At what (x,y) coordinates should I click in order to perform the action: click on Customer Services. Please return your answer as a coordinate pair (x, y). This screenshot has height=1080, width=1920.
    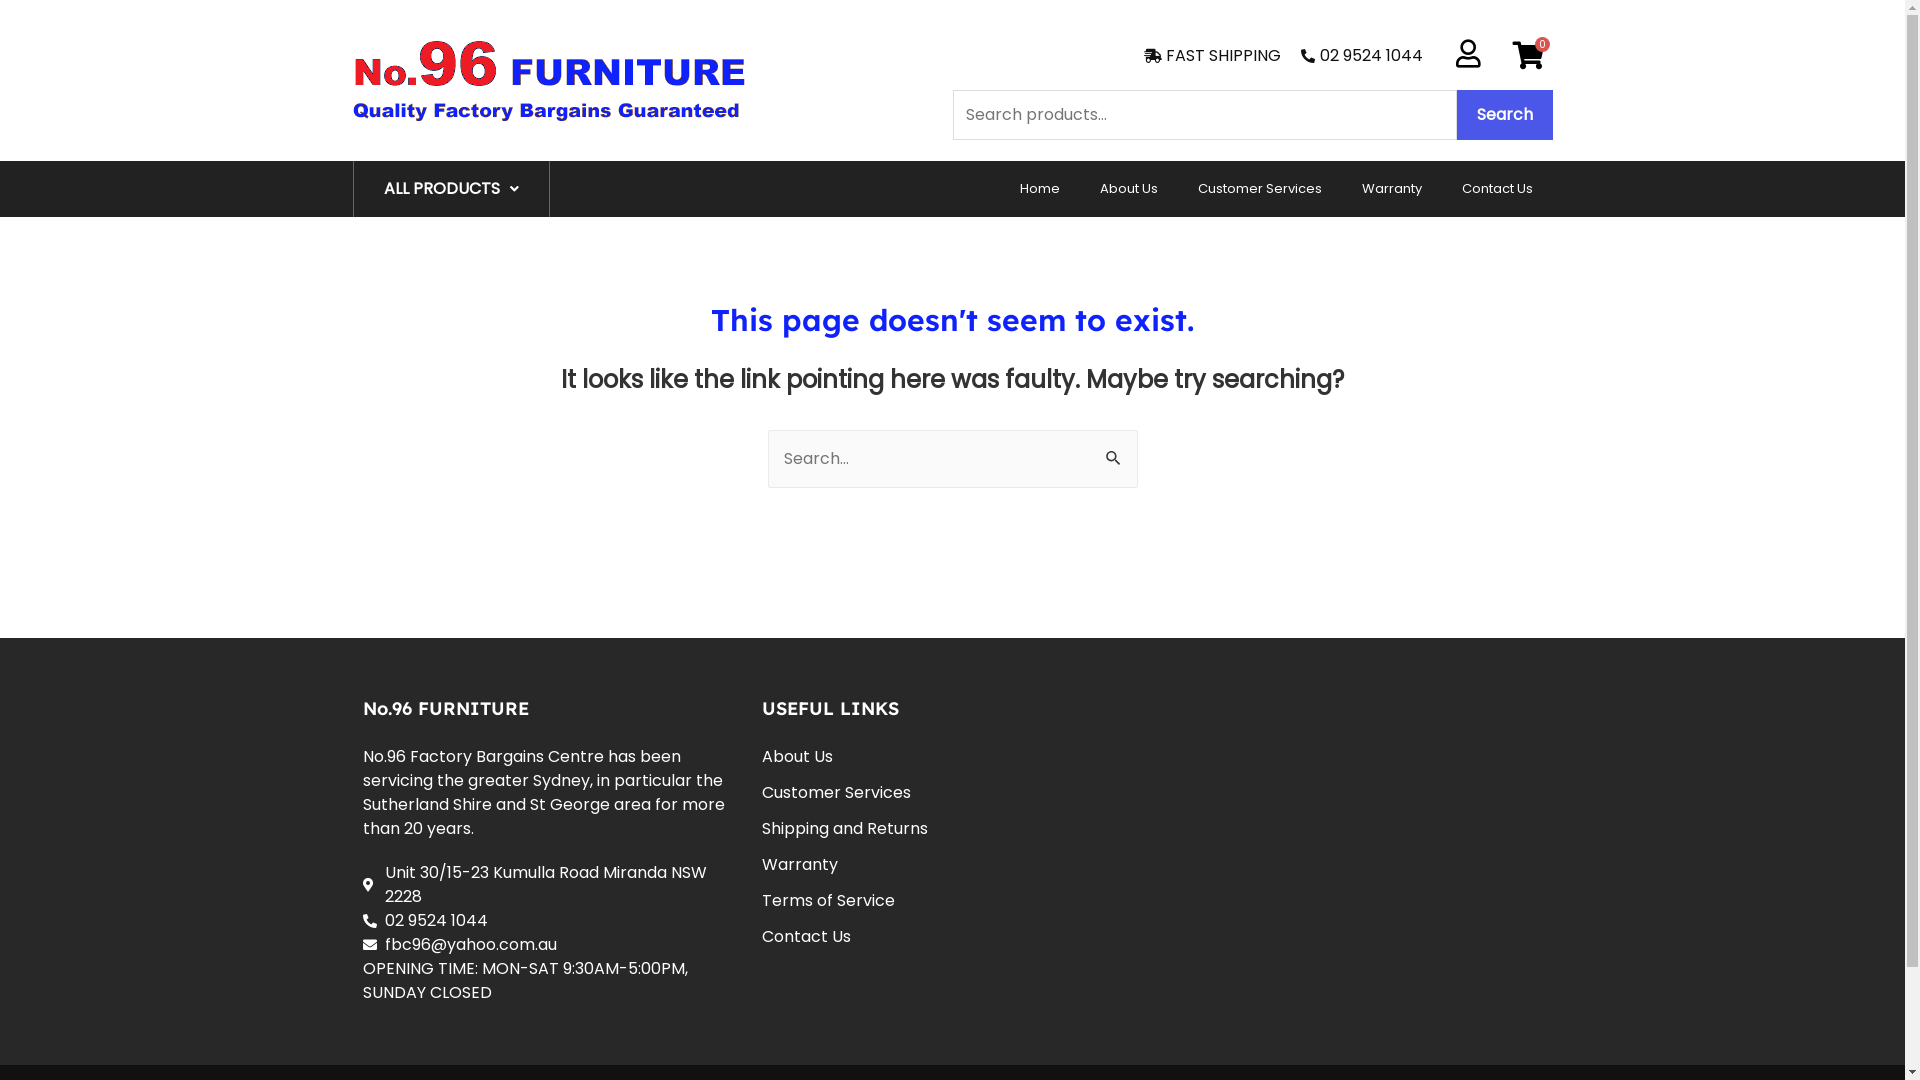
    Looking at the image, I should click on (952, 793).